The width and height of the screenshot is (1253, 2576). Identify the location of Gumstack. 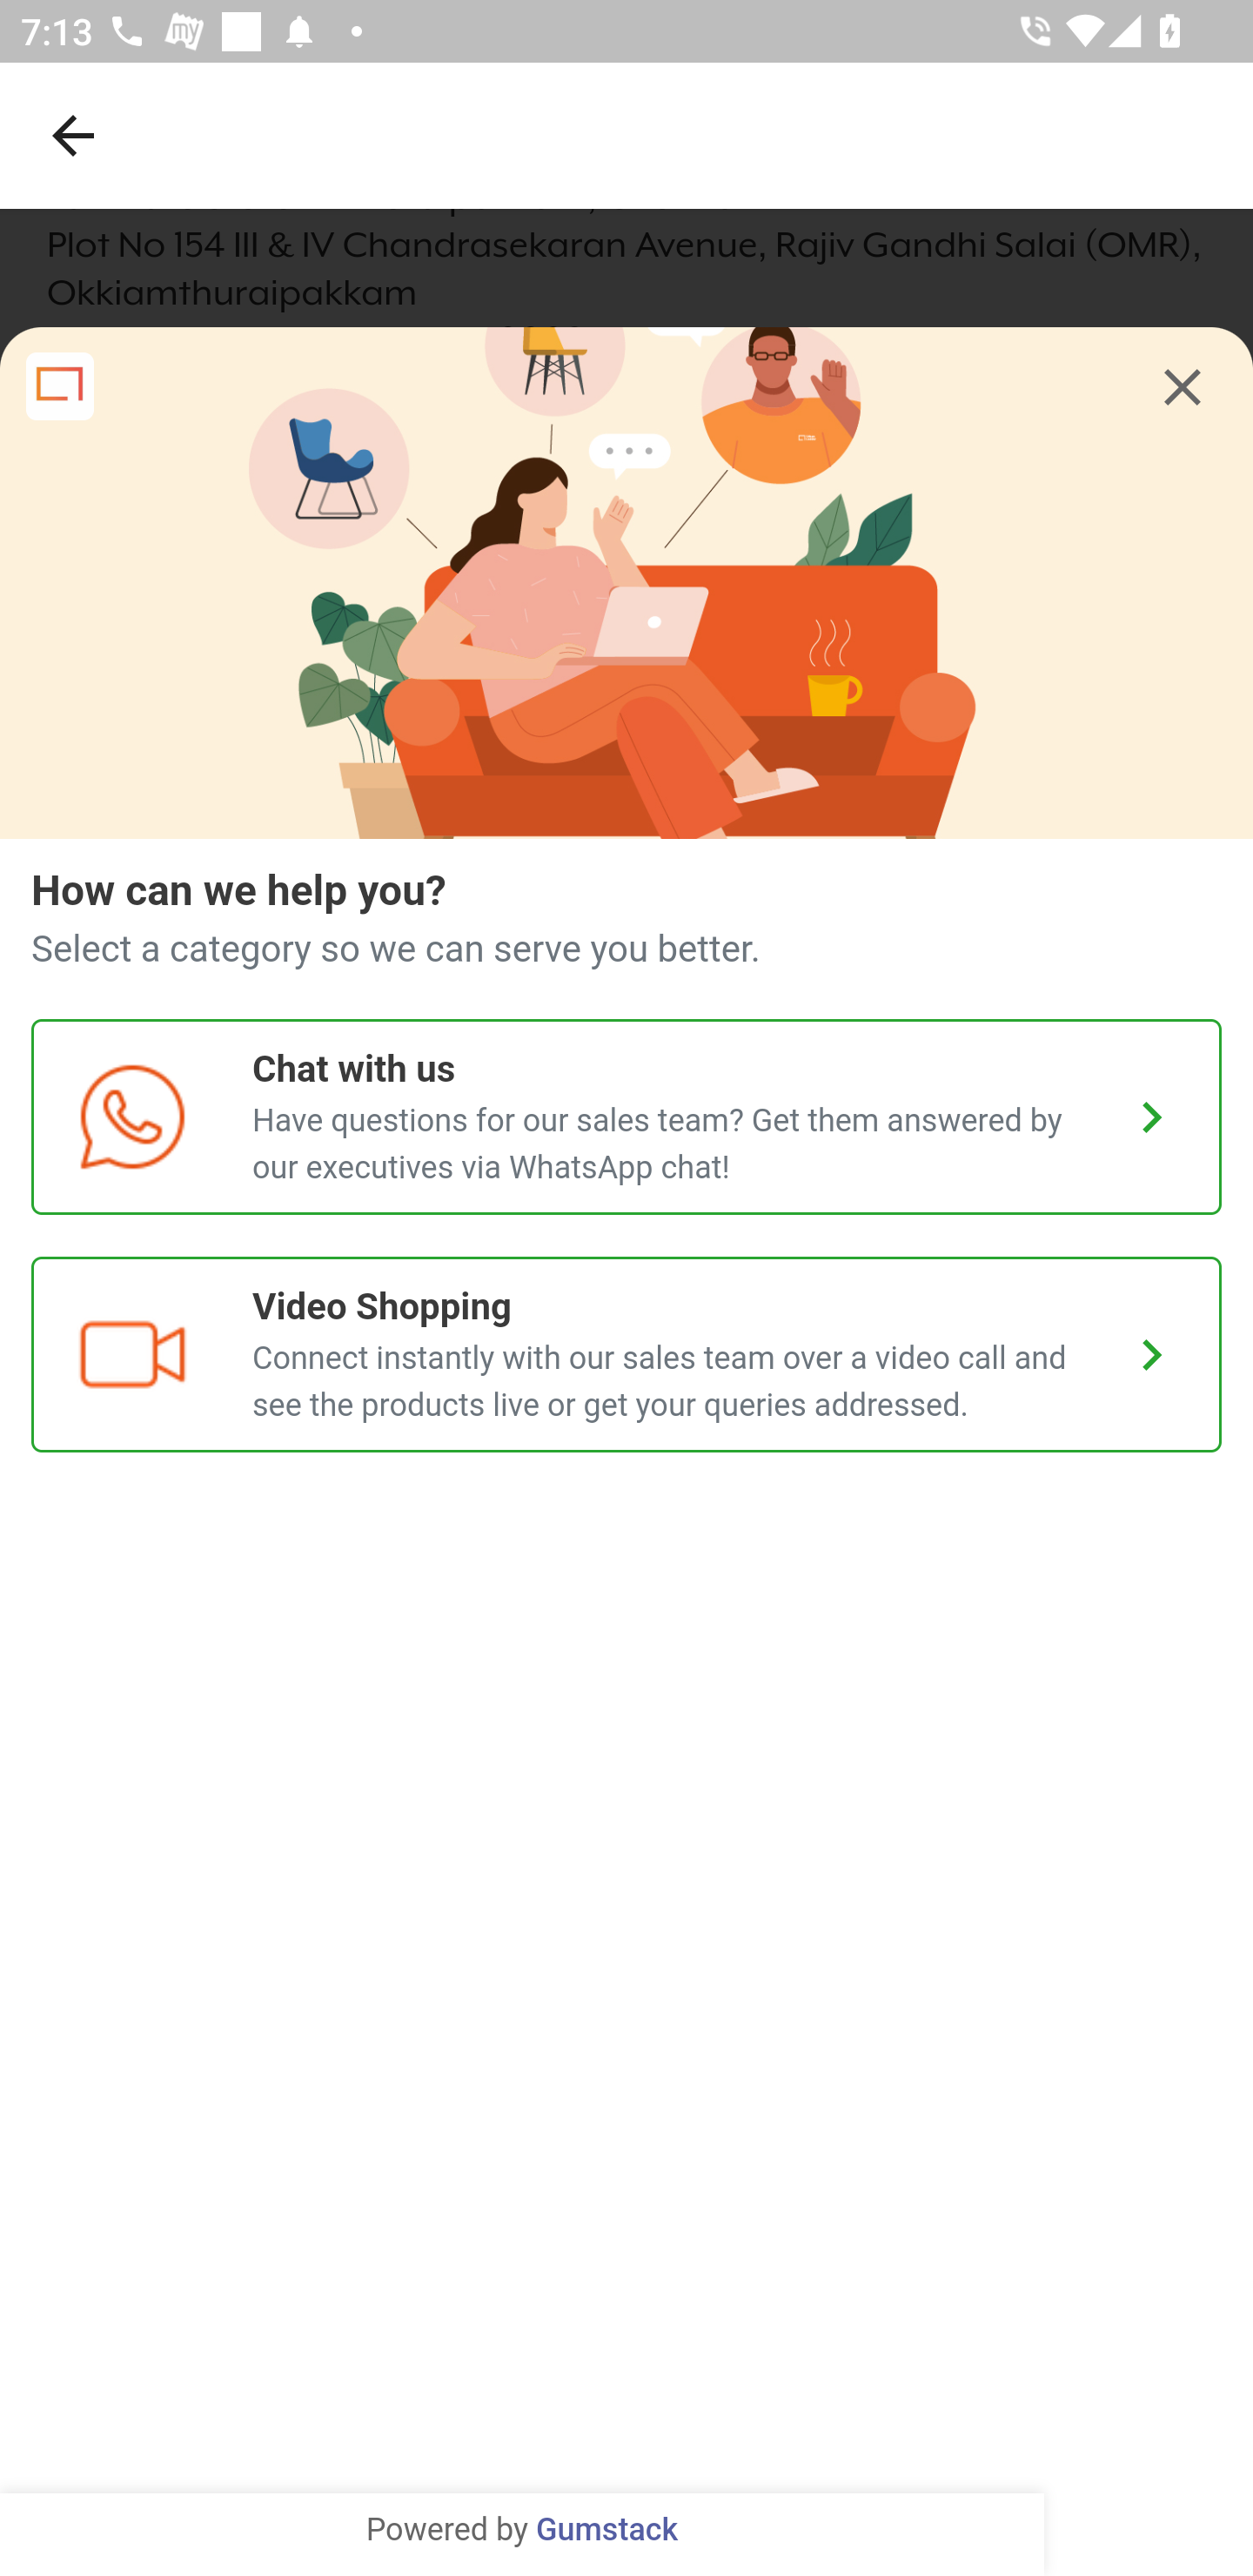
(606, 2531).